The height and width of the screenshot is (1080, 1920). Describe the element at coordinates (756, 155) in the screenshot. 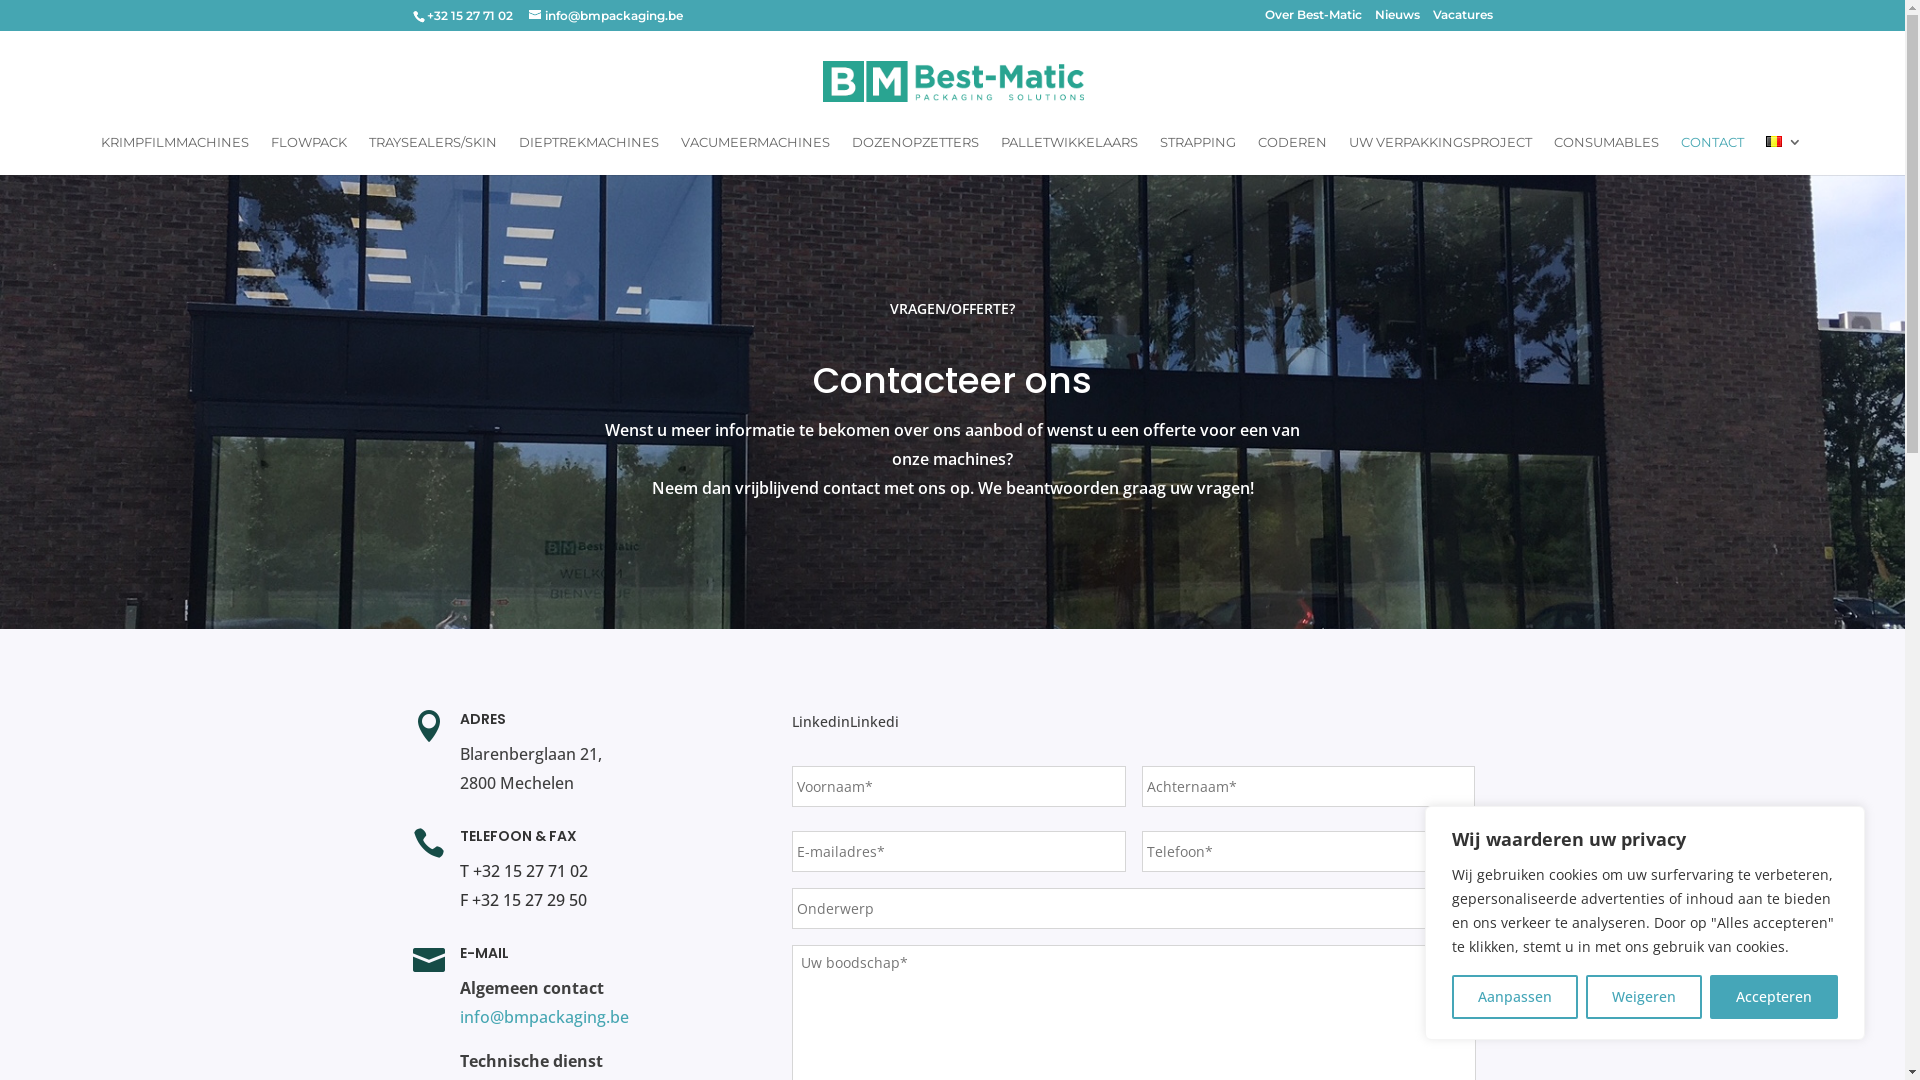

I see `VACUMEERMACHINES` at that location.